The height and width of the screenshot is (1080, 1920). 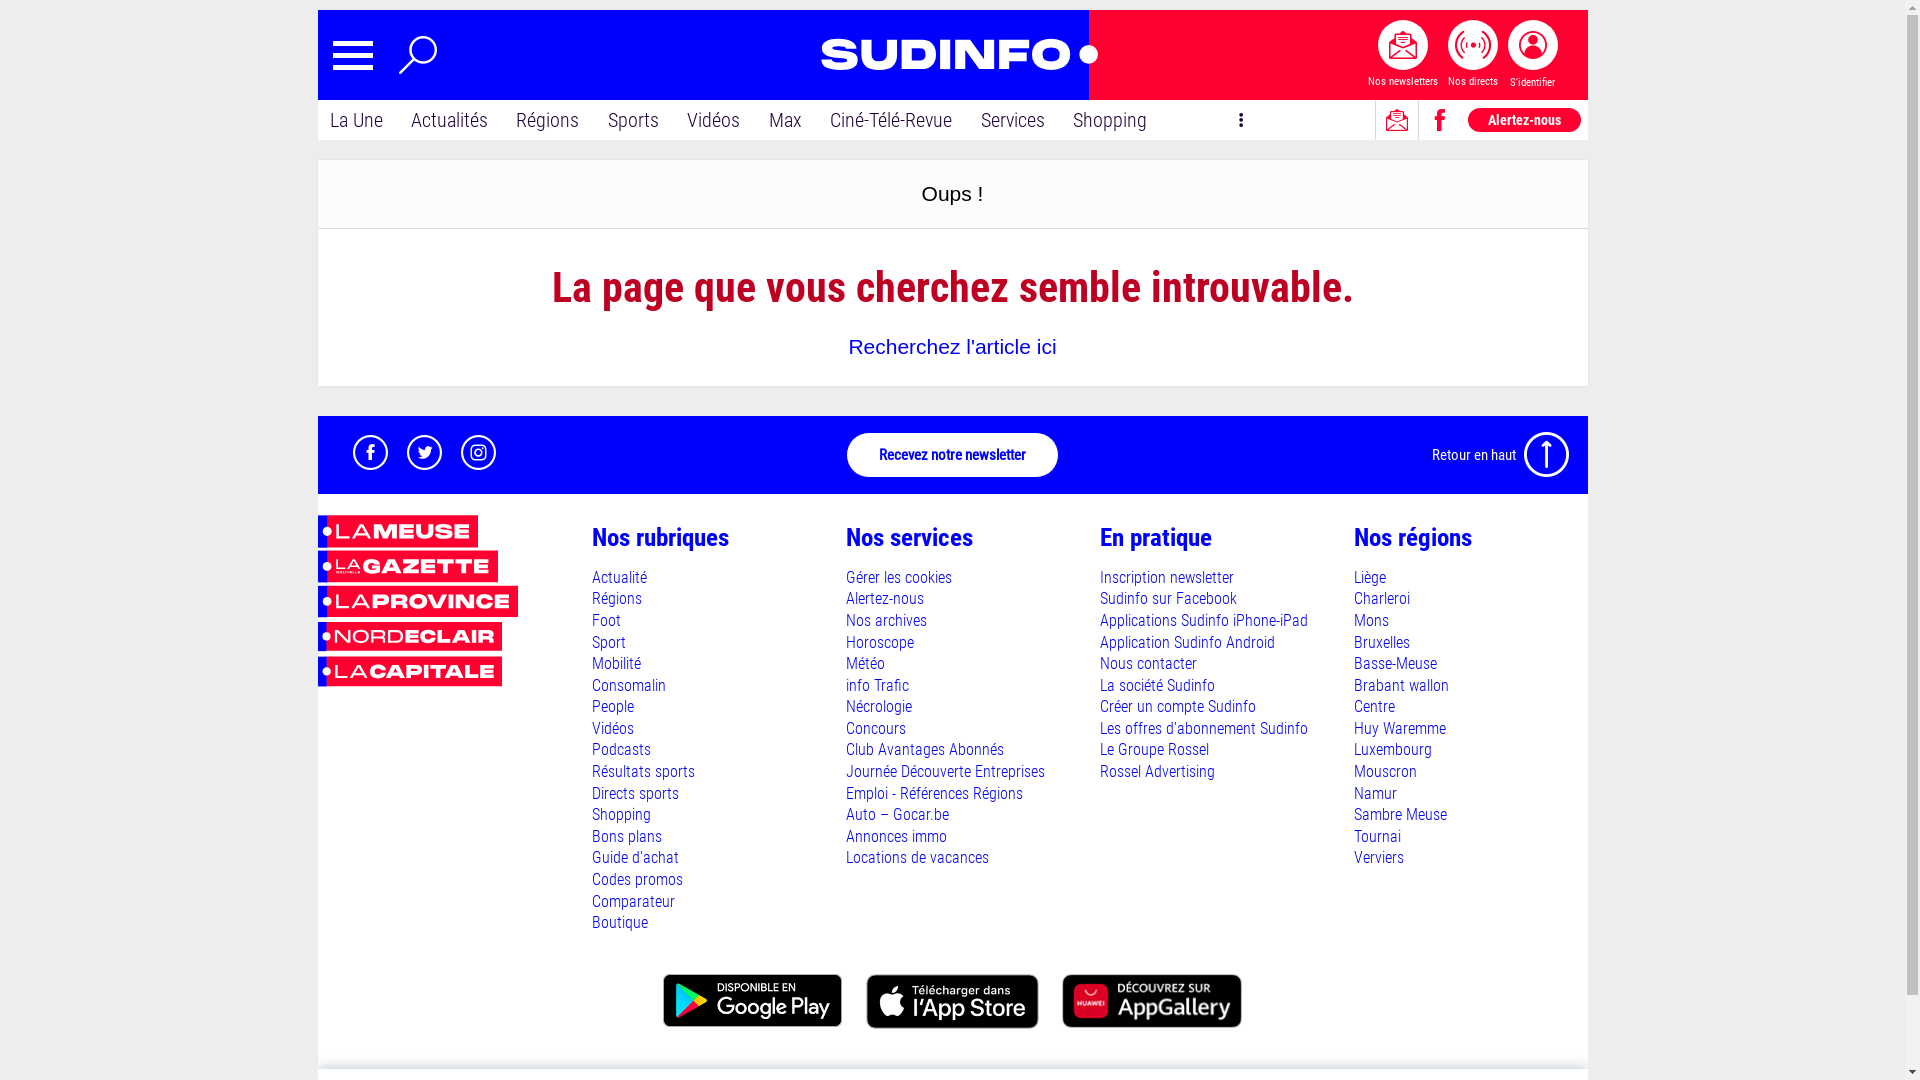 I want to click on Sport, so click(x=609, y=642).